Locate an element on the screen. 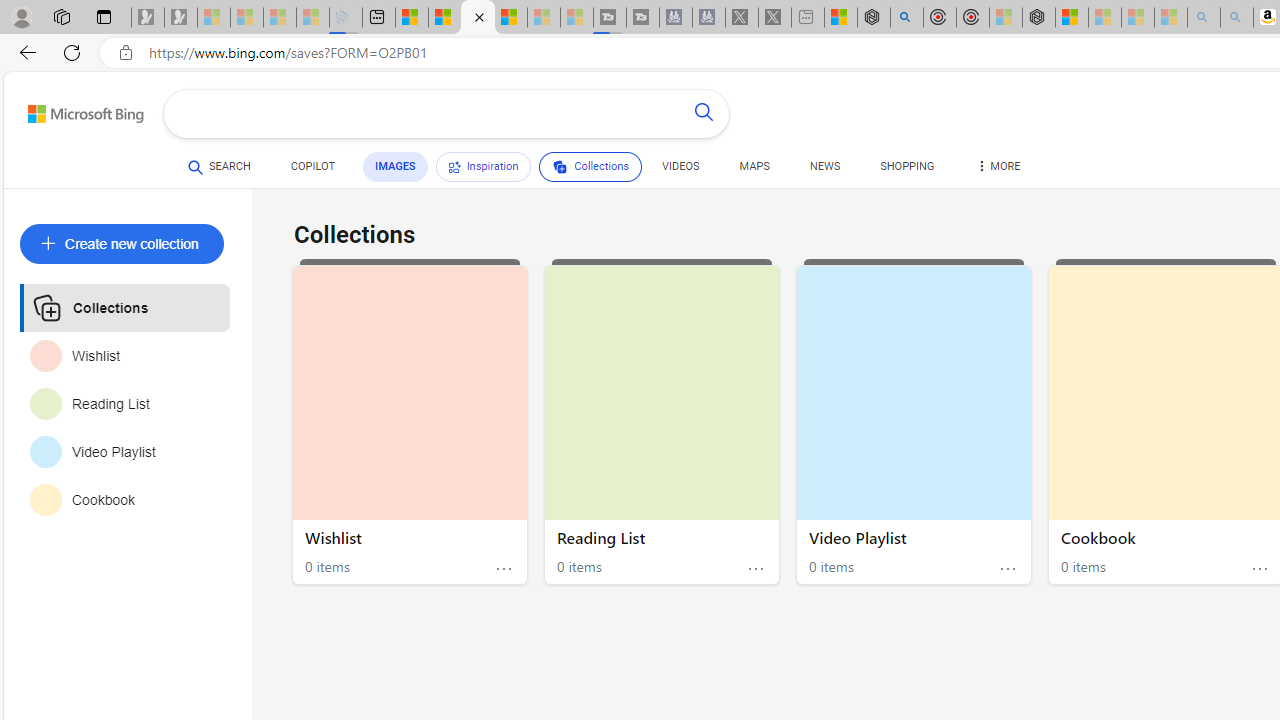 The height and width of the screenshot is (720, 1280). NEWS is located at coordinates (824, 166).